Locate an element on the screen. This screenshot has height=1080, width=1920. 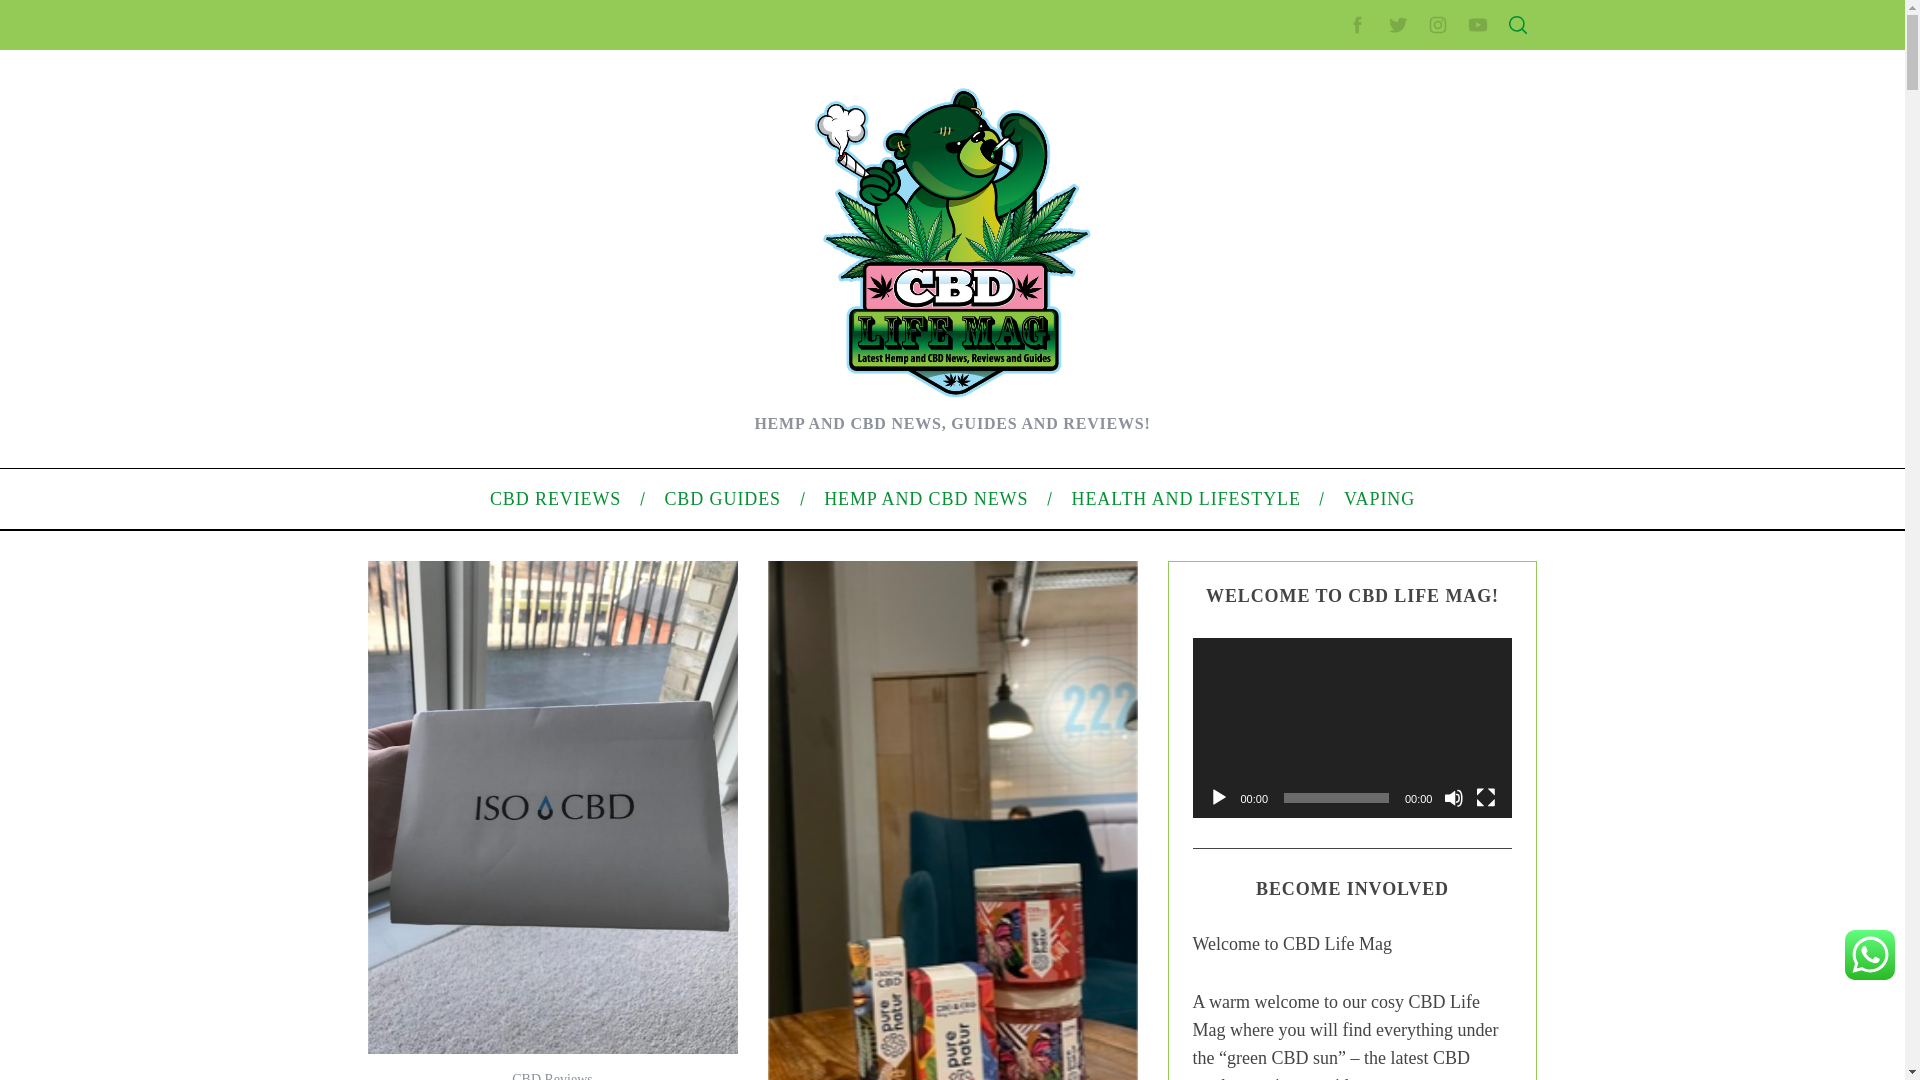
December 2020 is located at coordinates (1324, 570).